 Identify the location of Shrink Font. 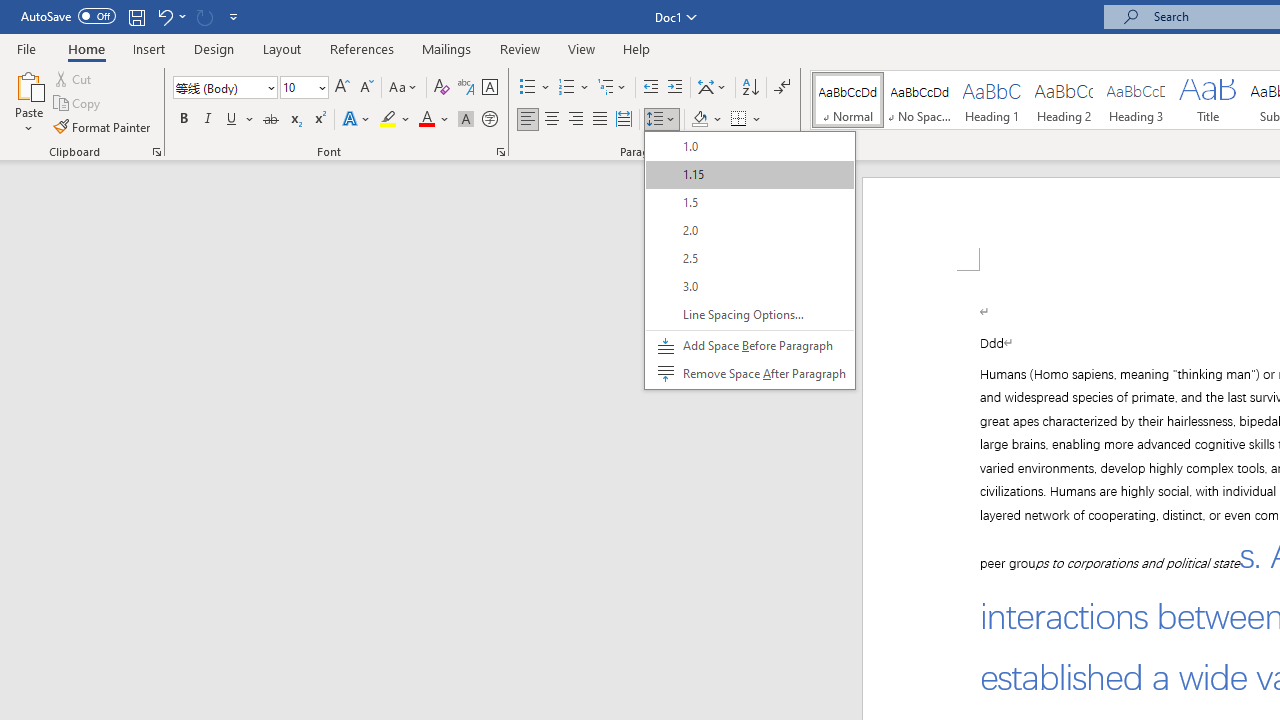
(366, 88).